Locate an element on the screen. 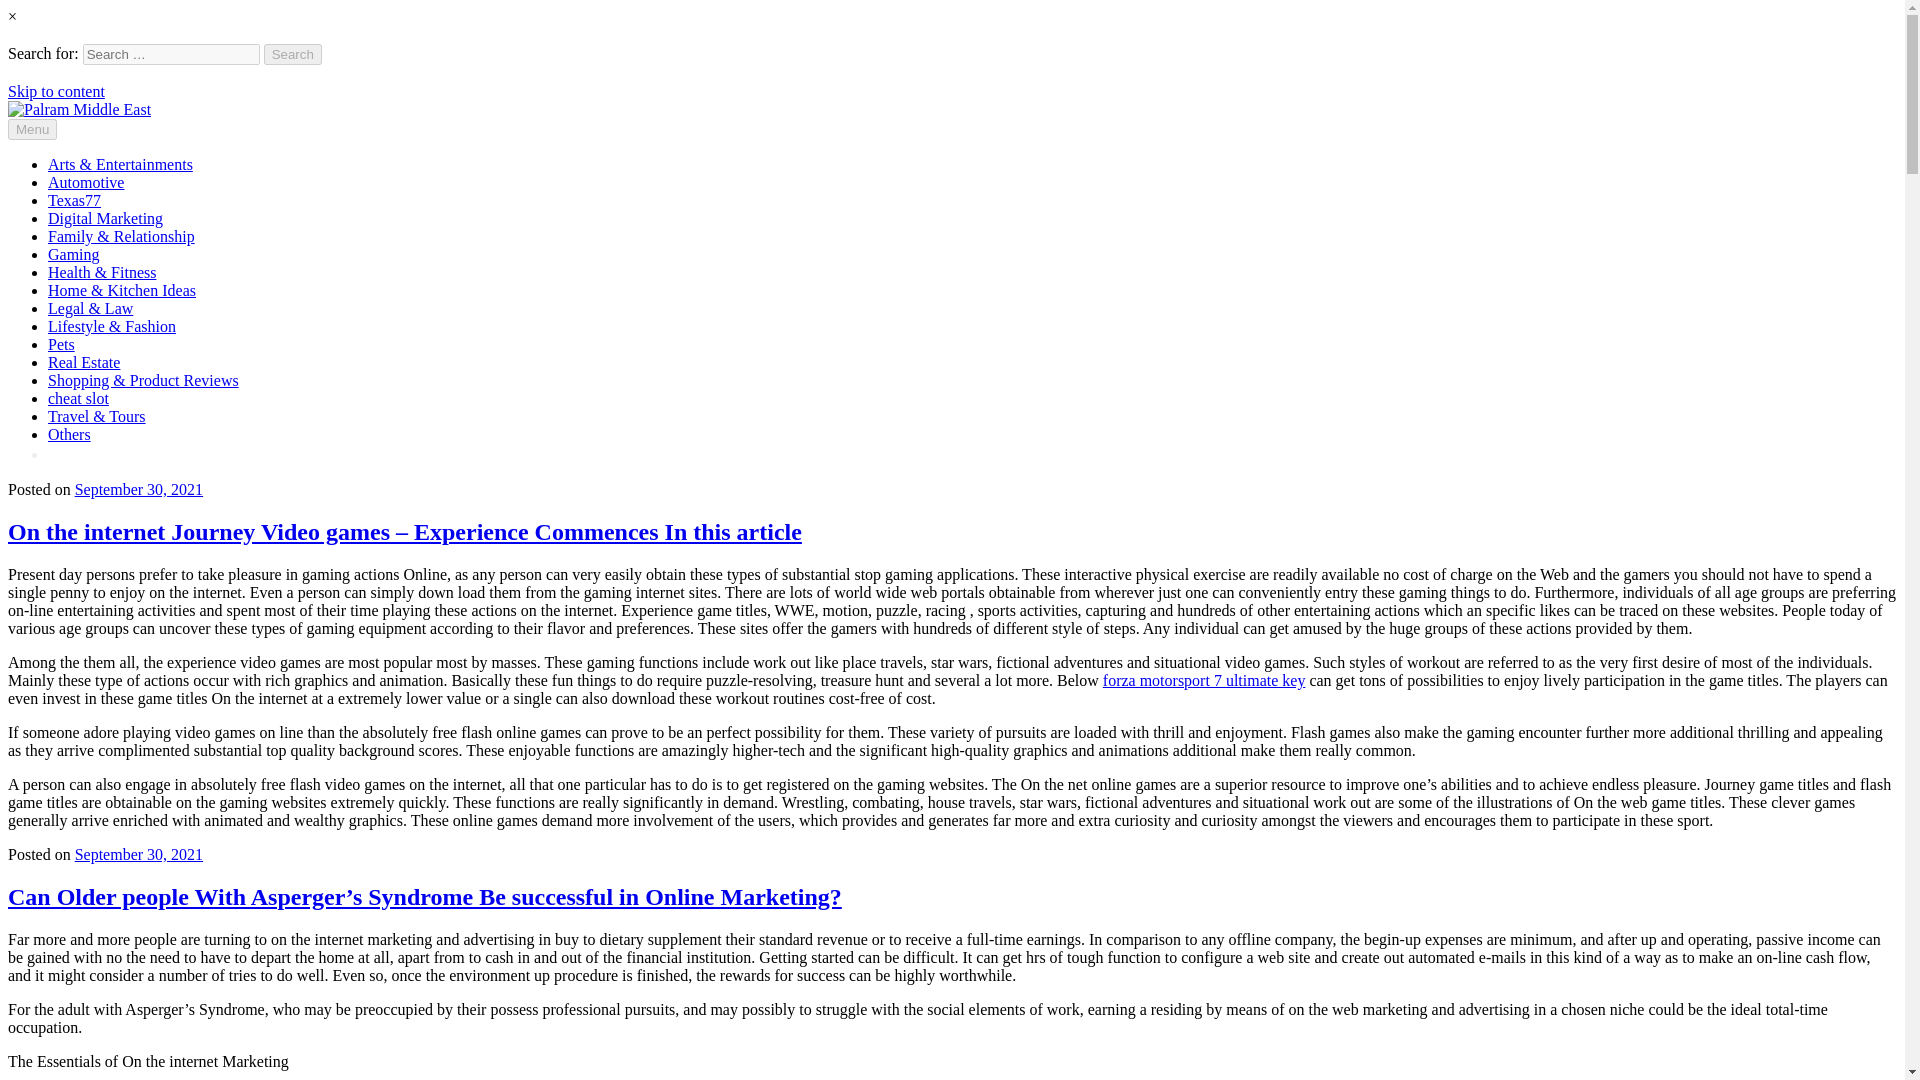  Pets is located at coordinates (61, 344).